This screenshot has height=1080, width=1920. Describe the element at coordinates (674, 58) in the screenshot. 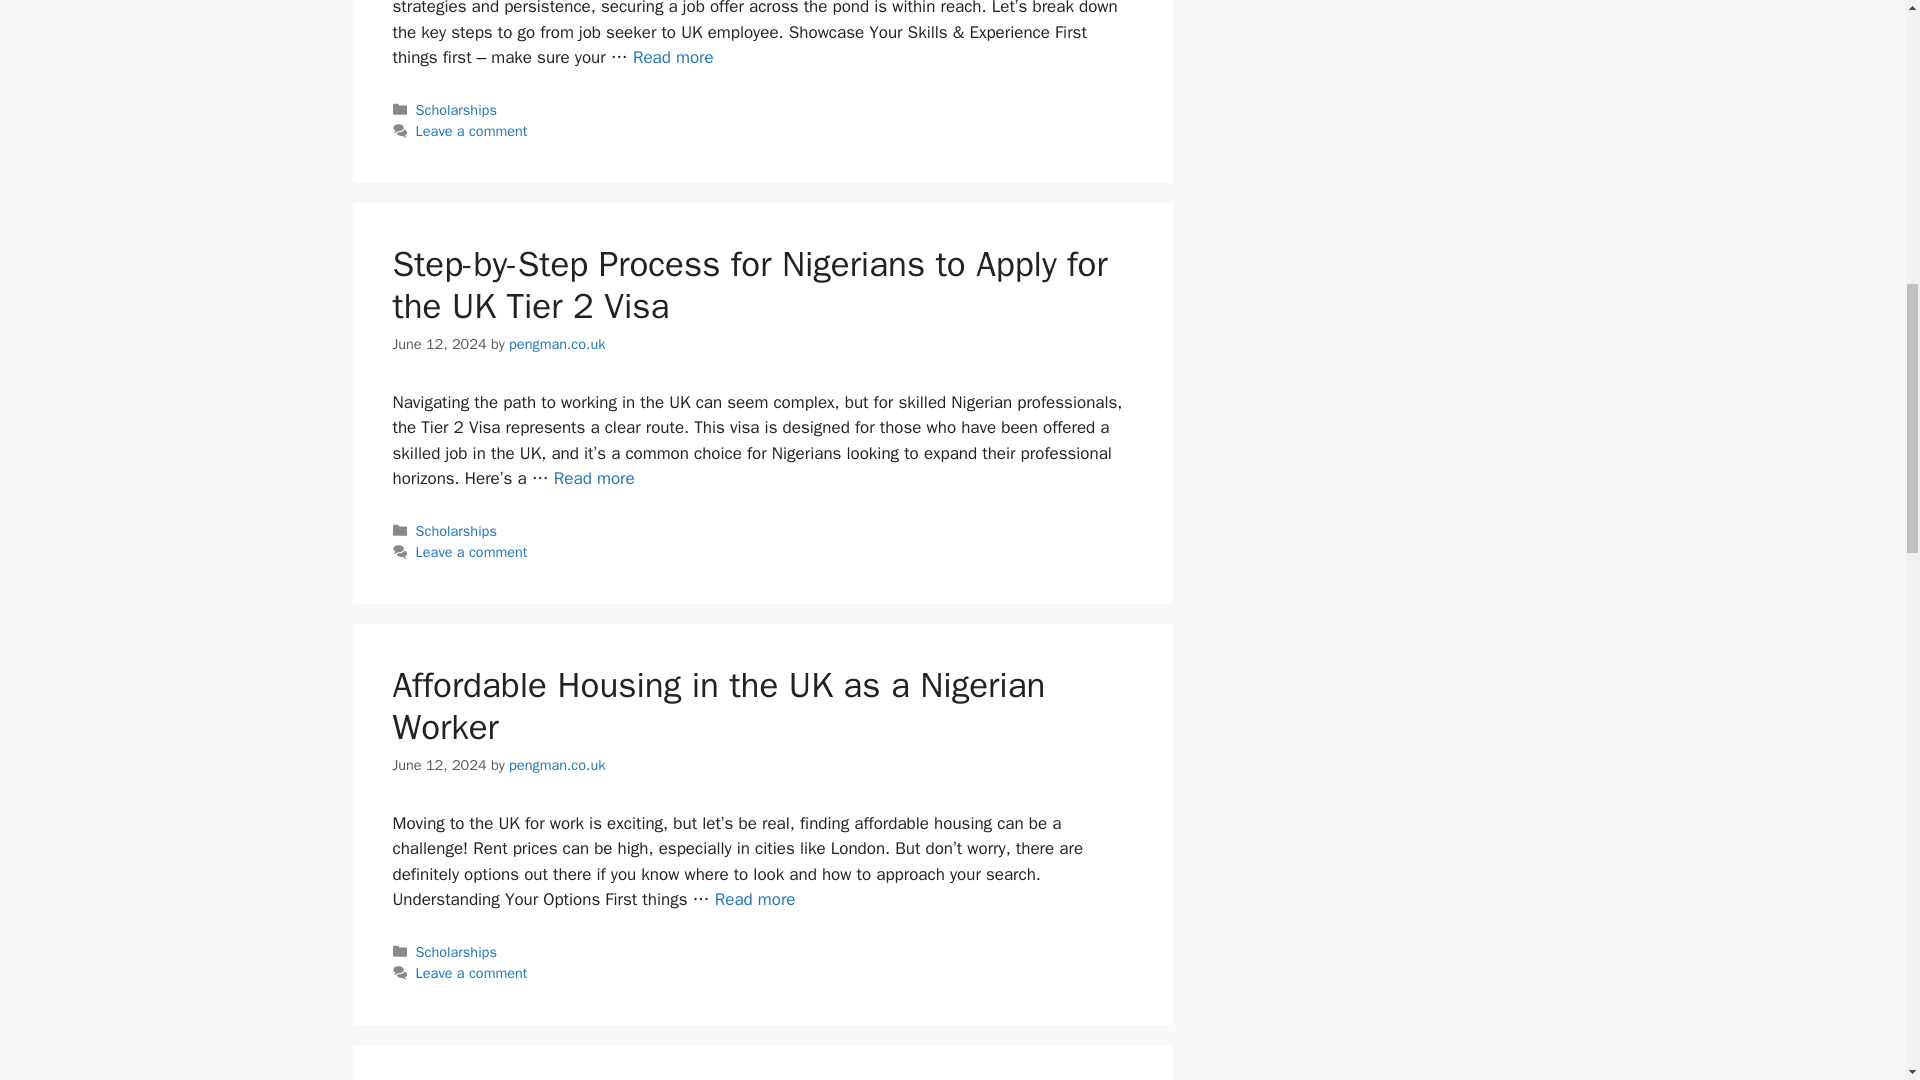

I see `How to Secure a UK Job Offer from Nigeria` at that location.